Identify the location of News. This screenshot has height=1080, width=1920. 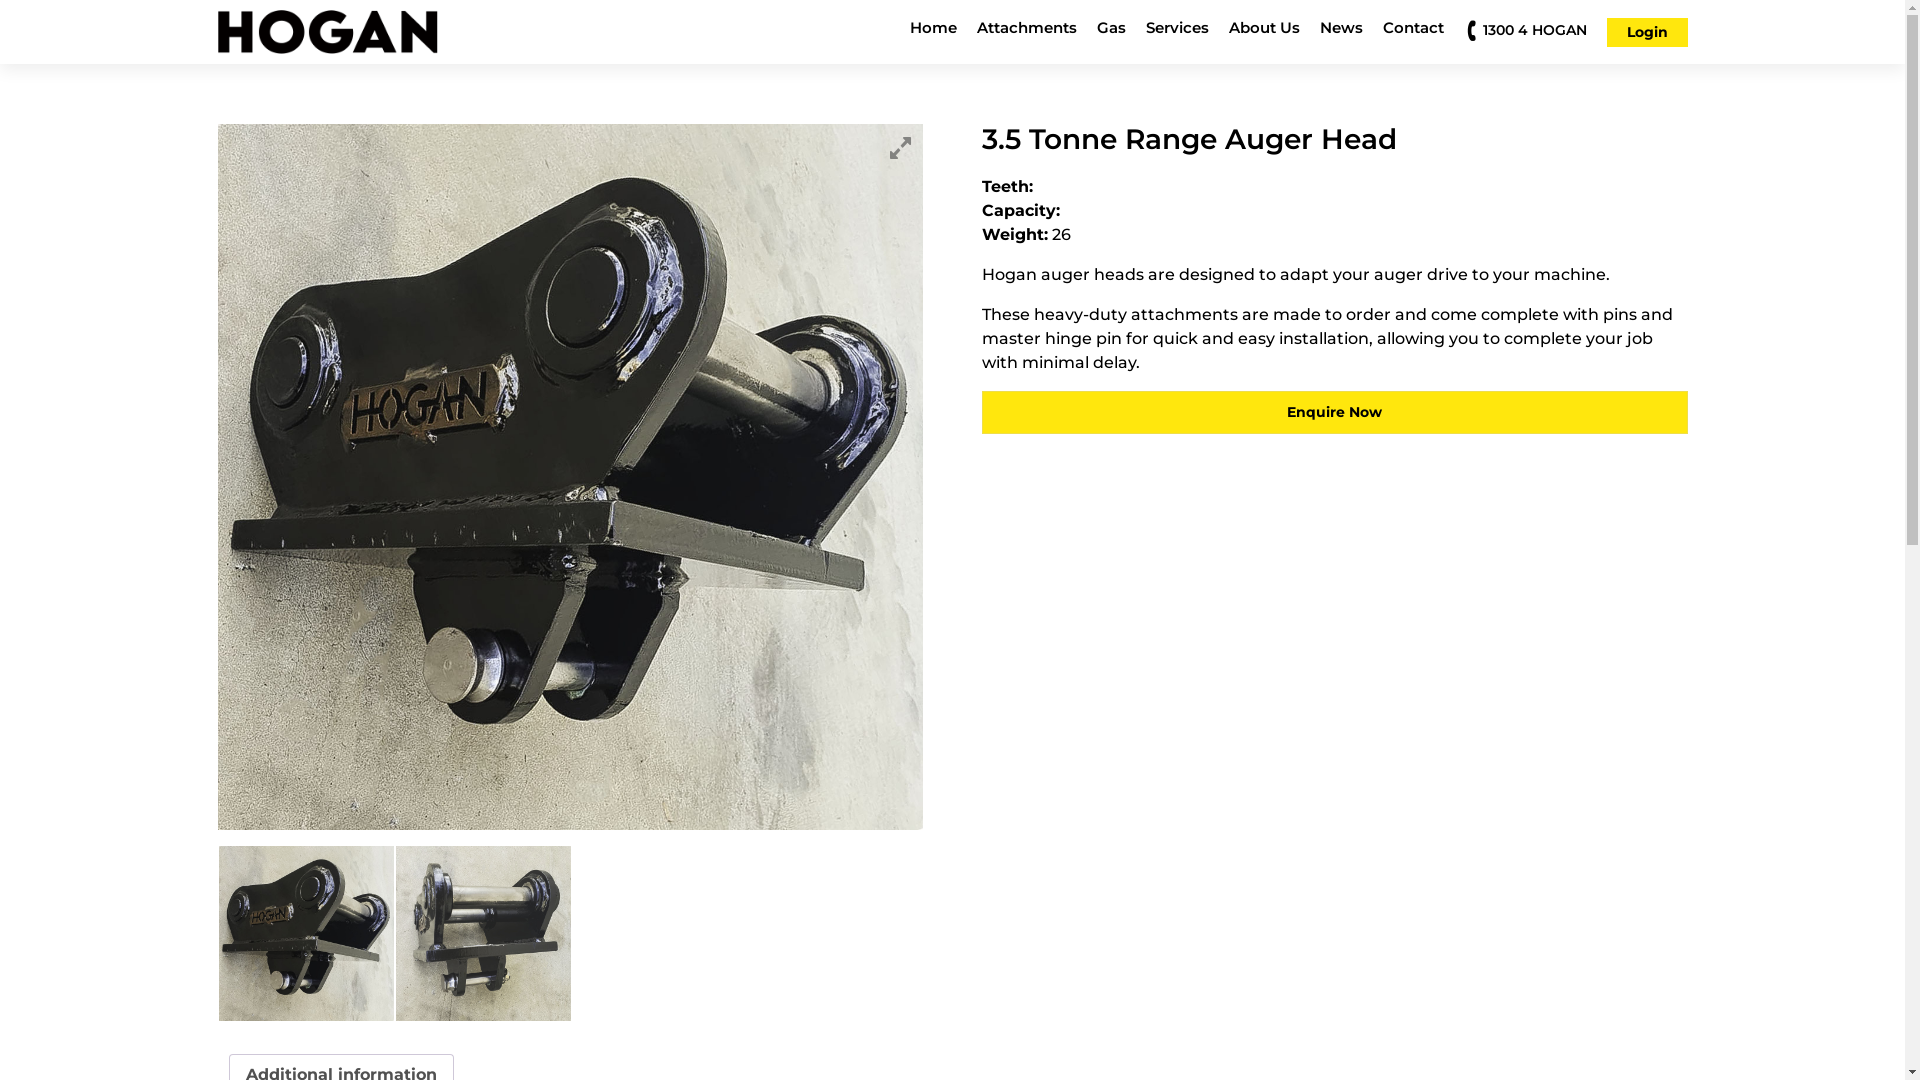
(1342, 32).